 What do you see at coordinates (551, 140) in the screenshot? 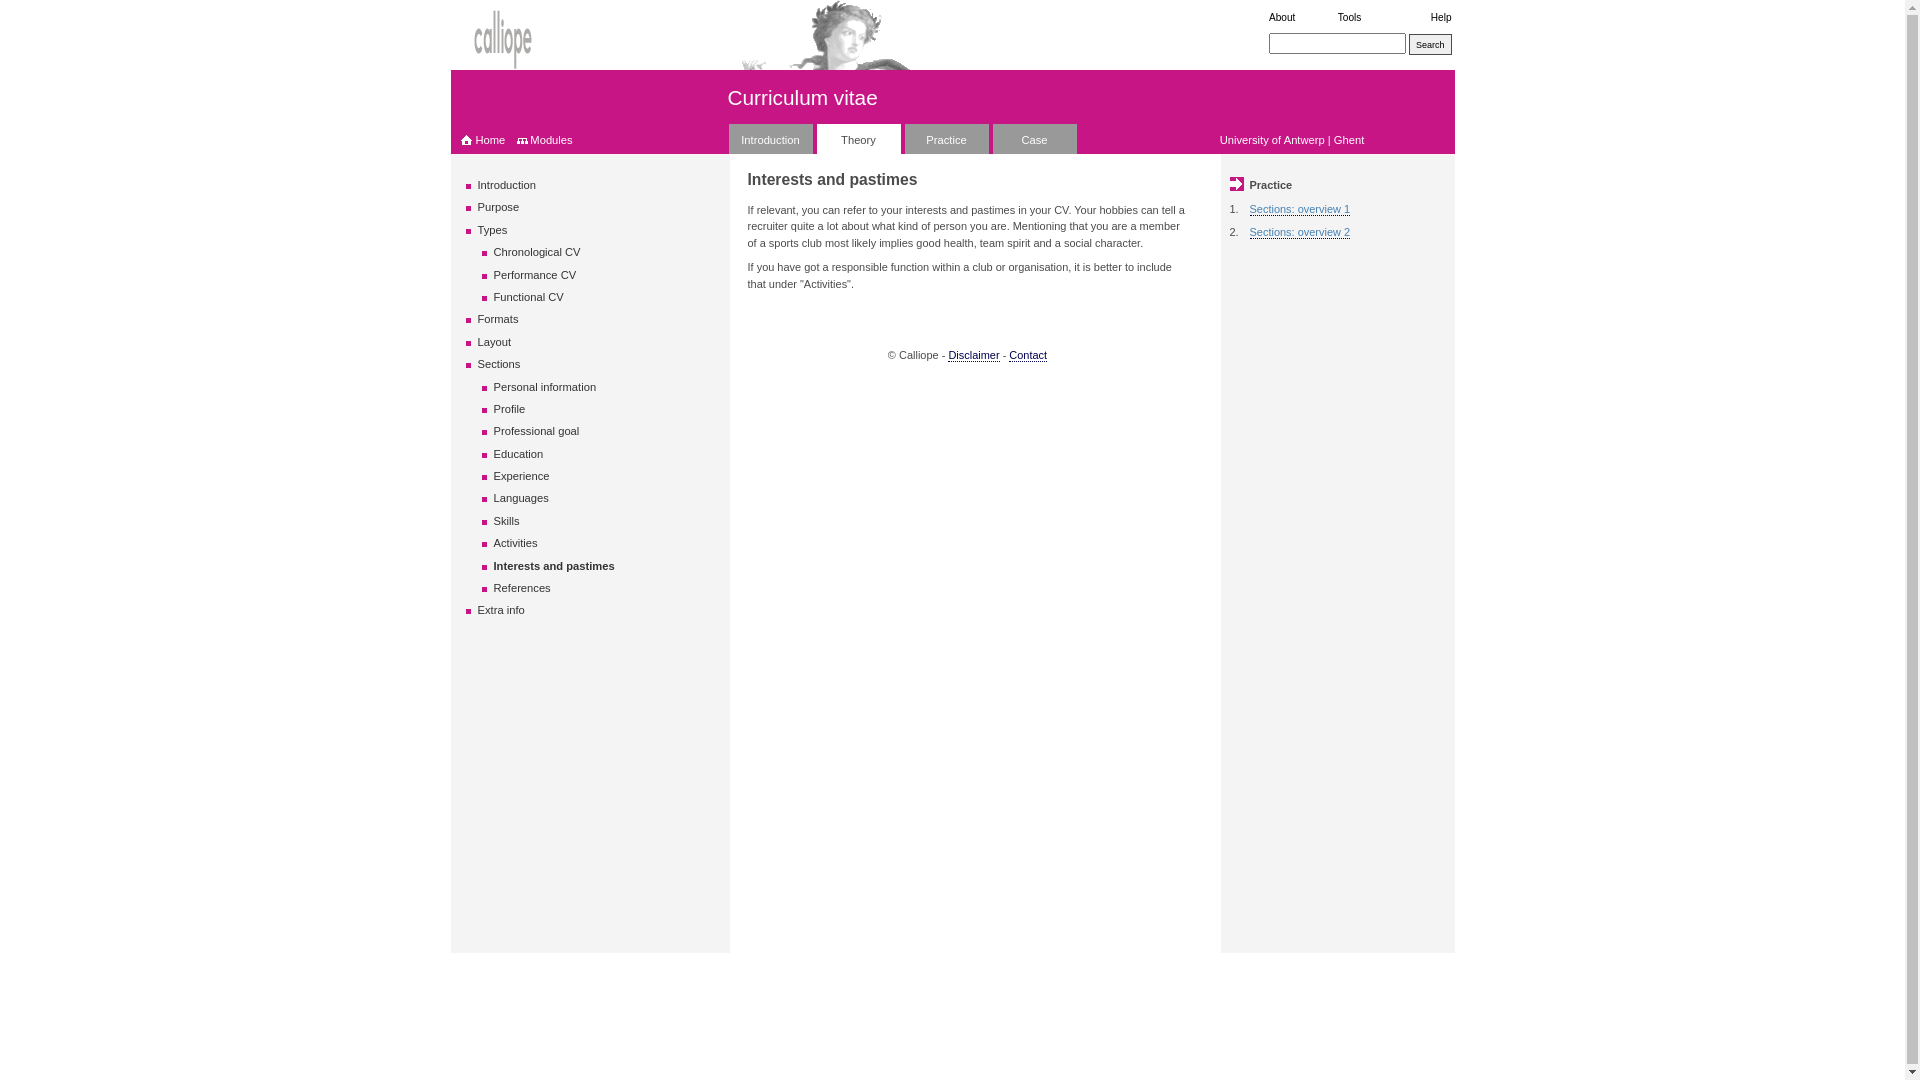
I see `Modules` at bounding box center [551, 140].